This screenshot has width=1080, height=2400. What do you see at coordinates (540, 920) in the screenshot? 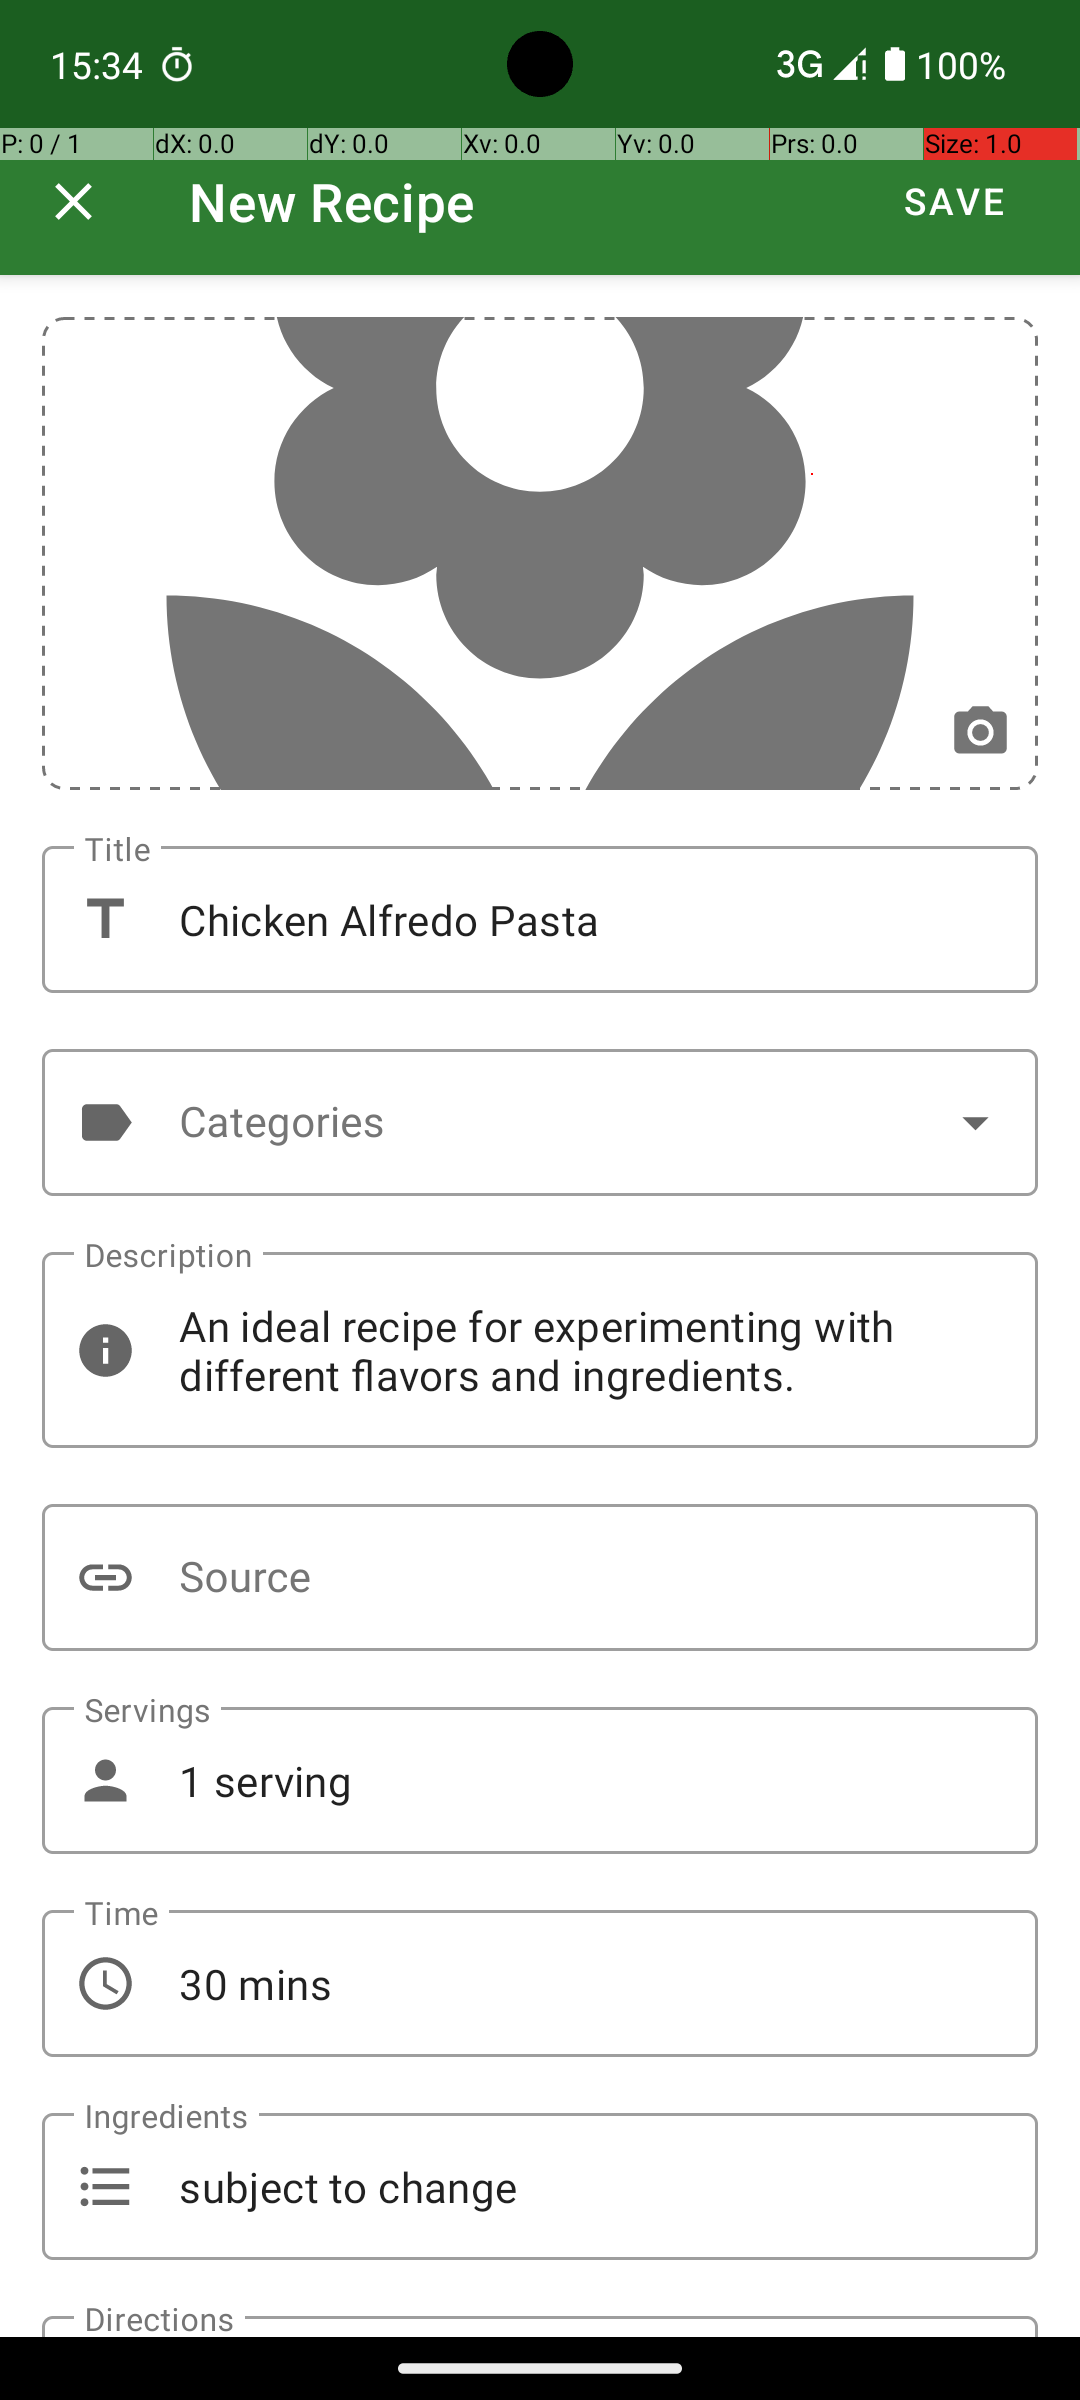
I see `Chicken Alfredo Pasta` at bounding box center [540, 920].